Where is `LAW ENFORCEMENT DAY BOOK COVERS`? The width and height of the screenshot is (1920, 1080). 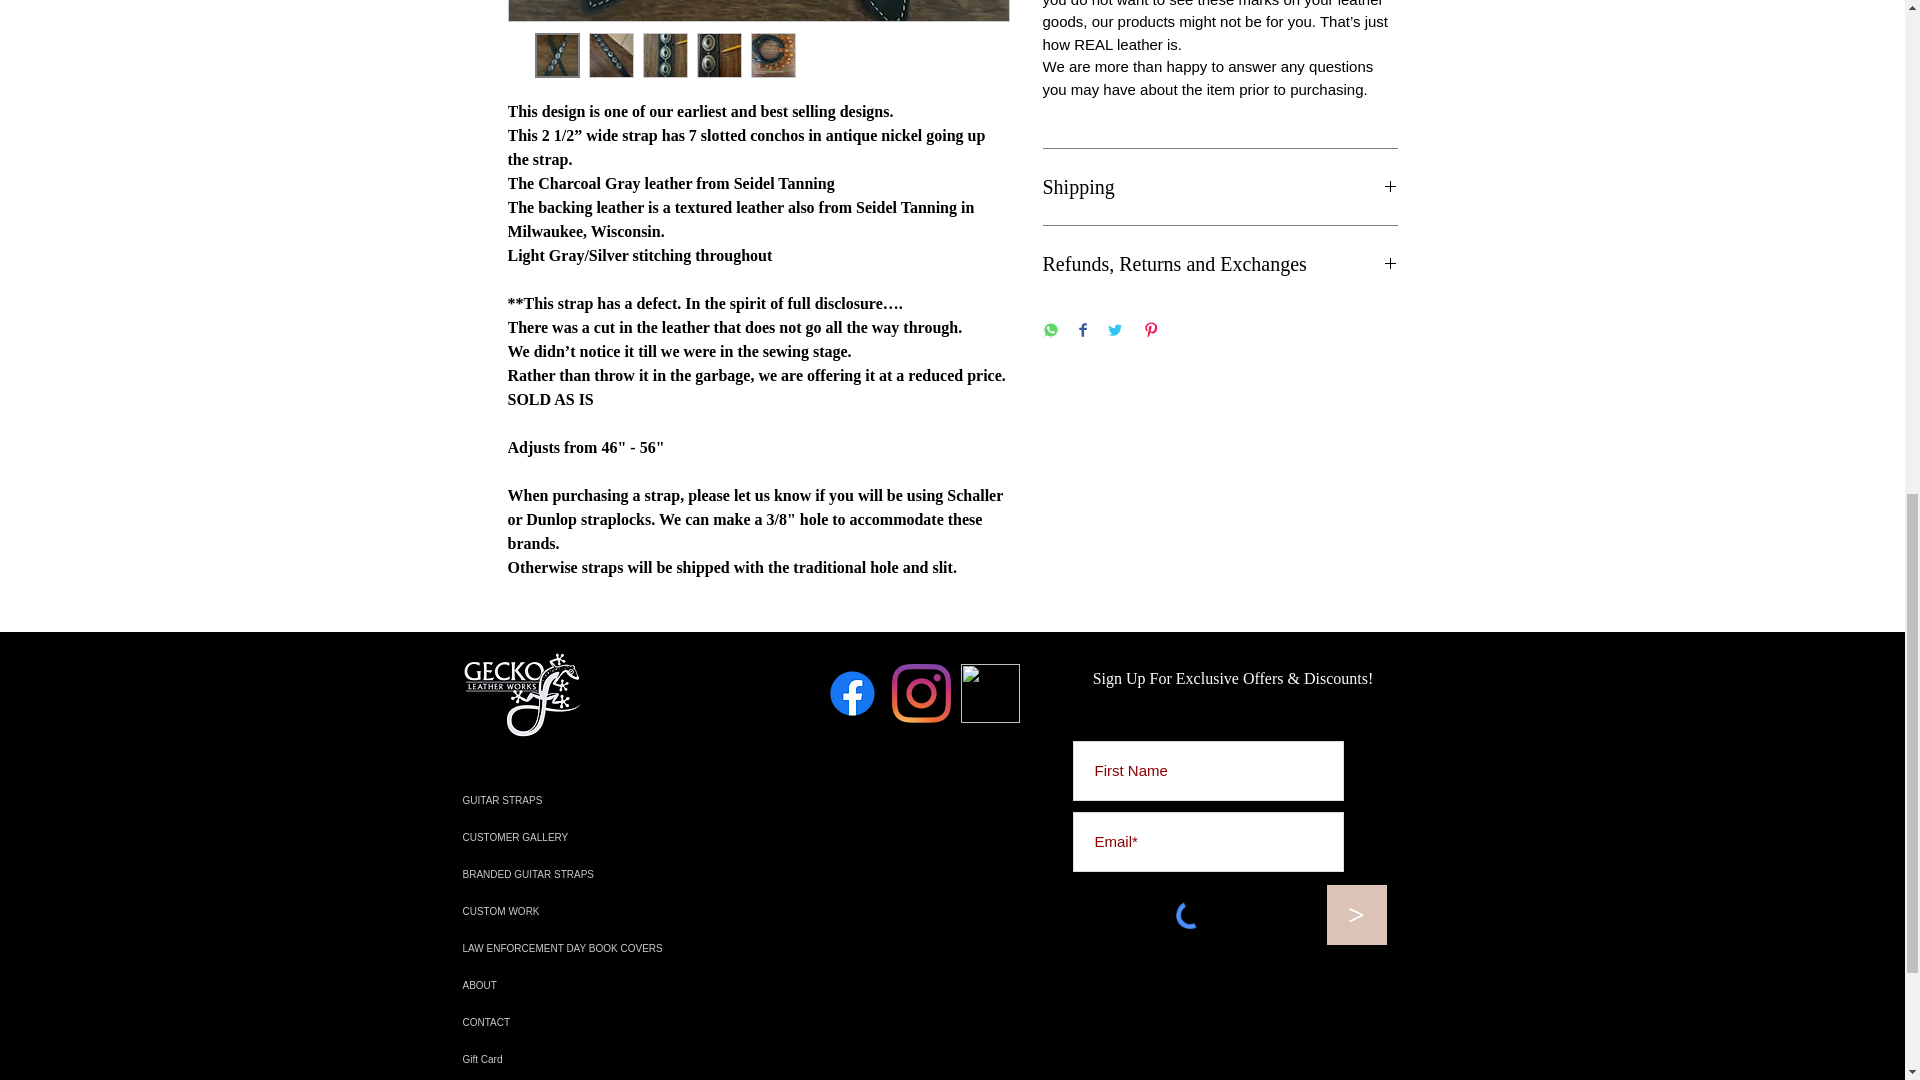 LAW ENFORCEMENT DAY BOOK COVERS is located at coordinates (600, 948).